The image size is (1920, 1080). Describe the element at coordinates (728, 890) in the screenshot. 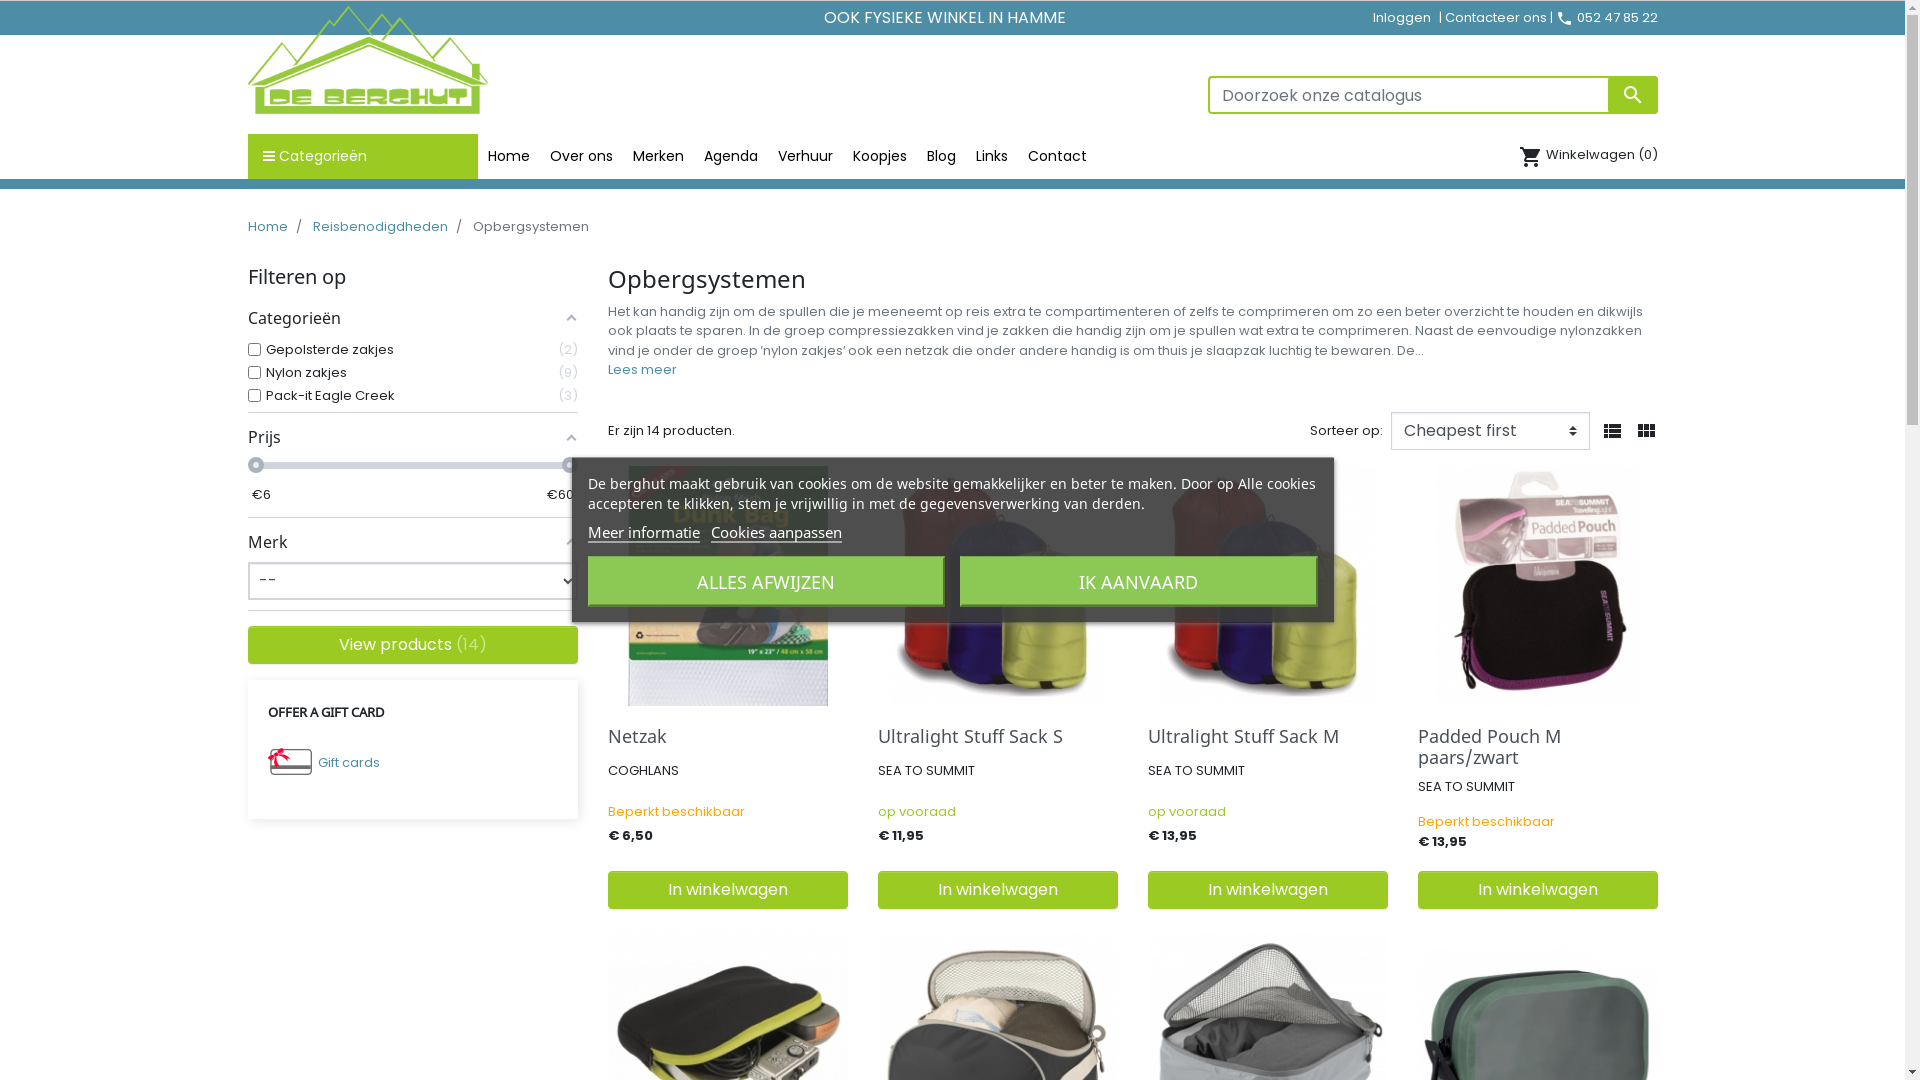

I see `In winkelwagen` at that location.